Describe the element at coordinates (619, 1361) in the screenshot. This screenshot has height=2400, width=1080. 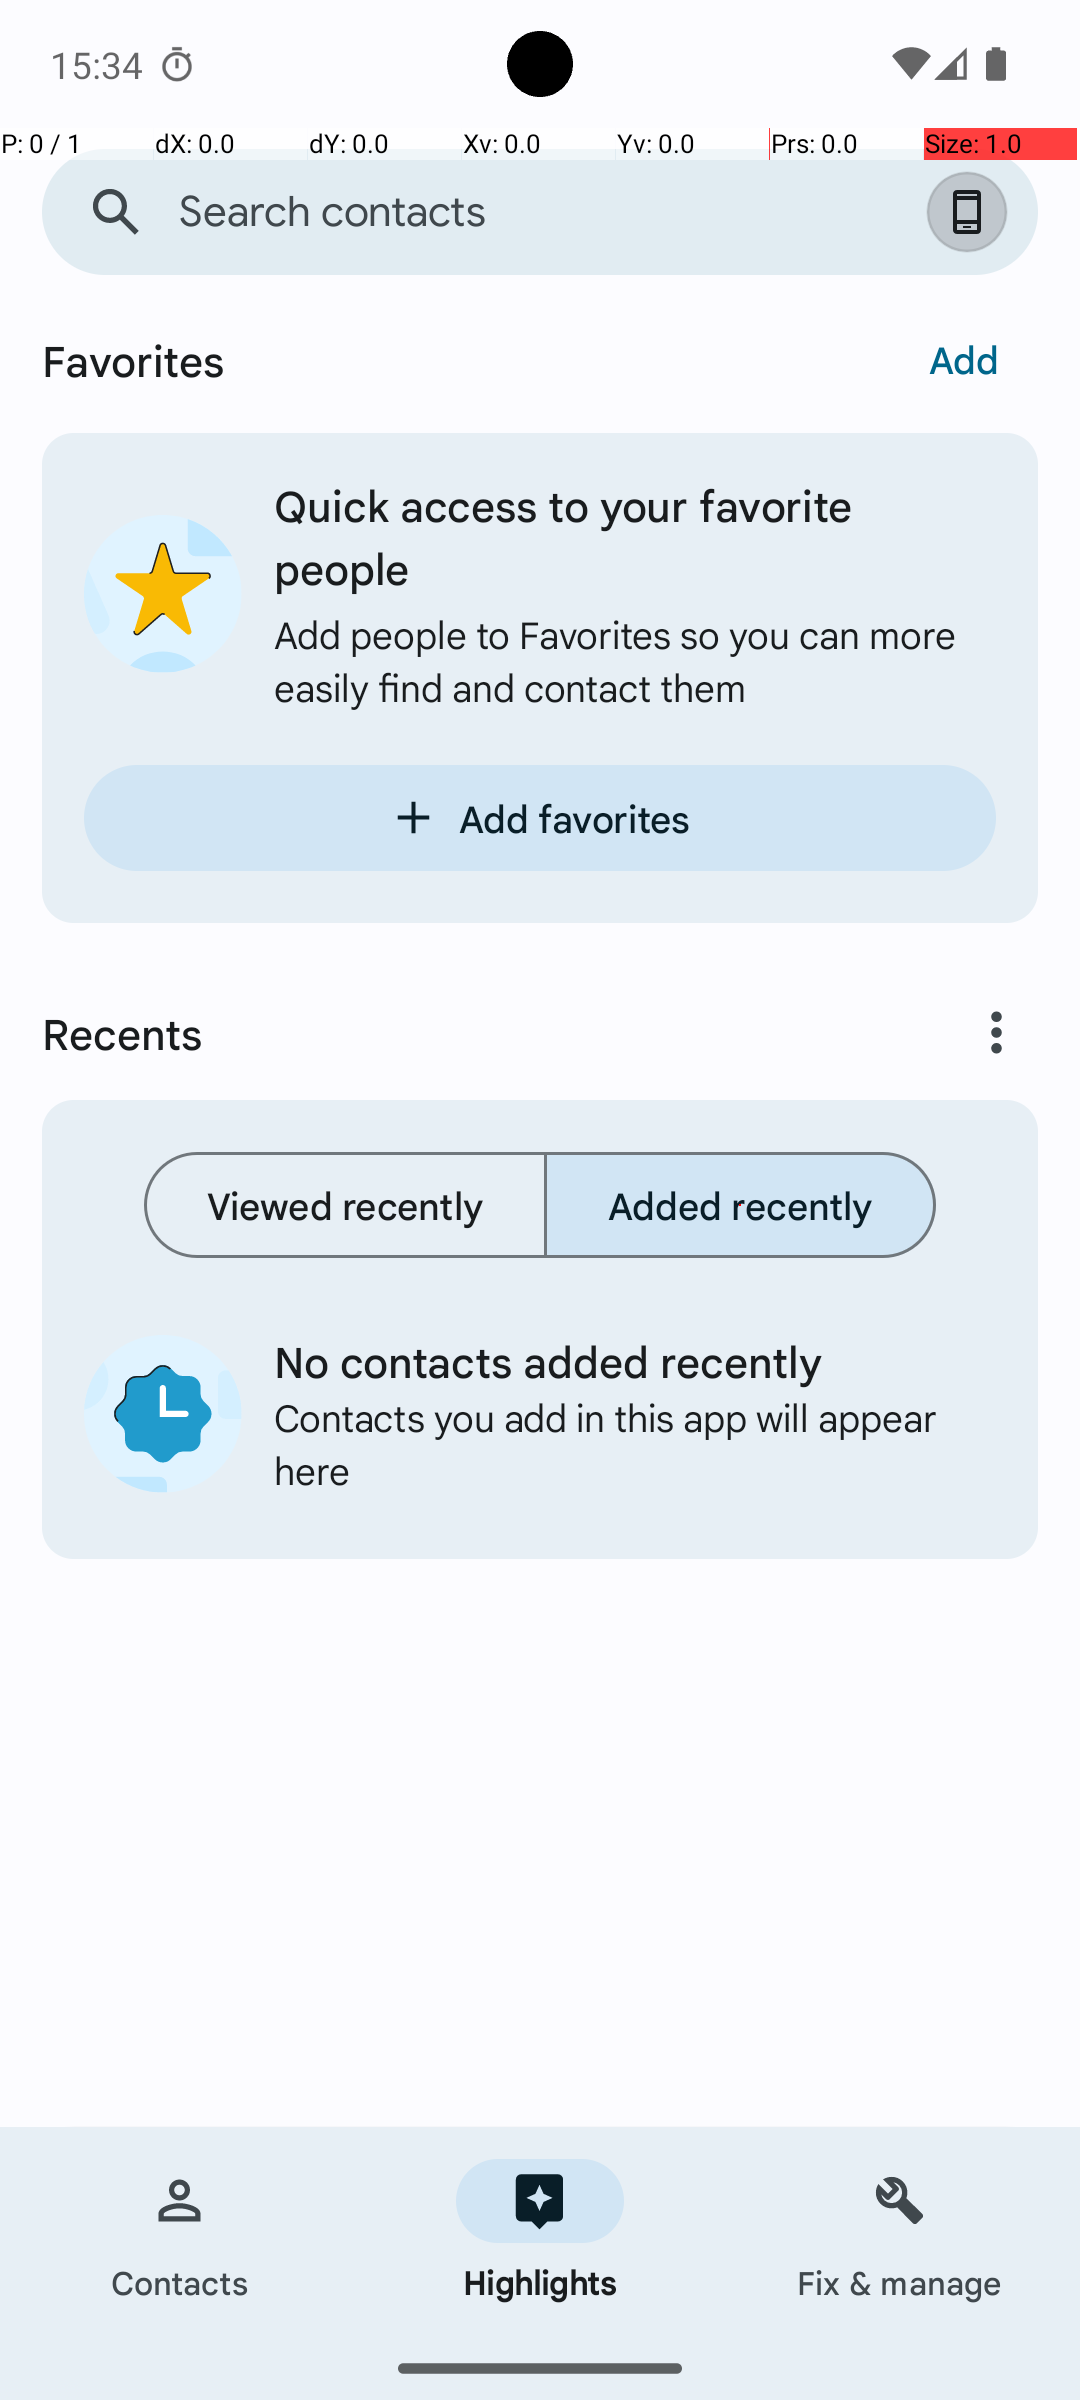
I see `No contacts added recently` at that location.